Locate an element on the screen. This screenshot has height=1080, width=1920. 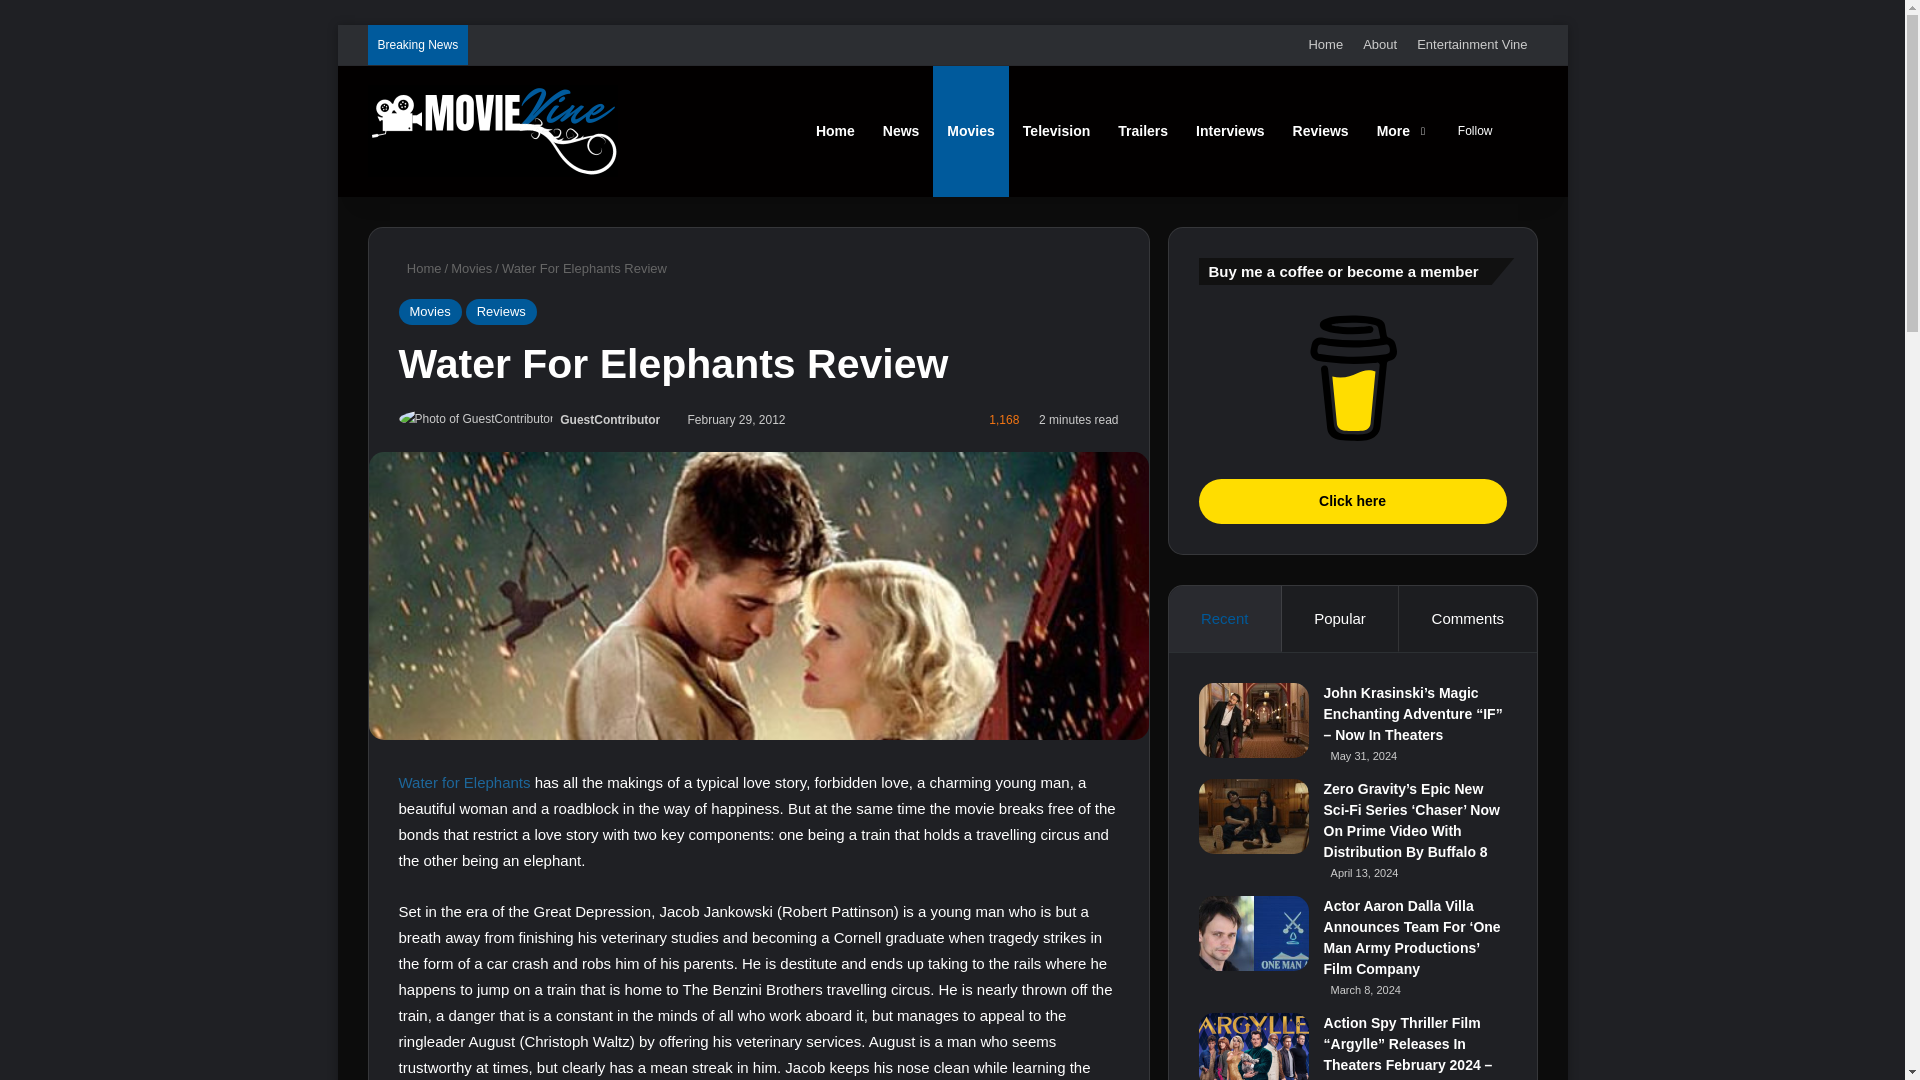
Entertainment Vine is located at coordinates (1472, 44).